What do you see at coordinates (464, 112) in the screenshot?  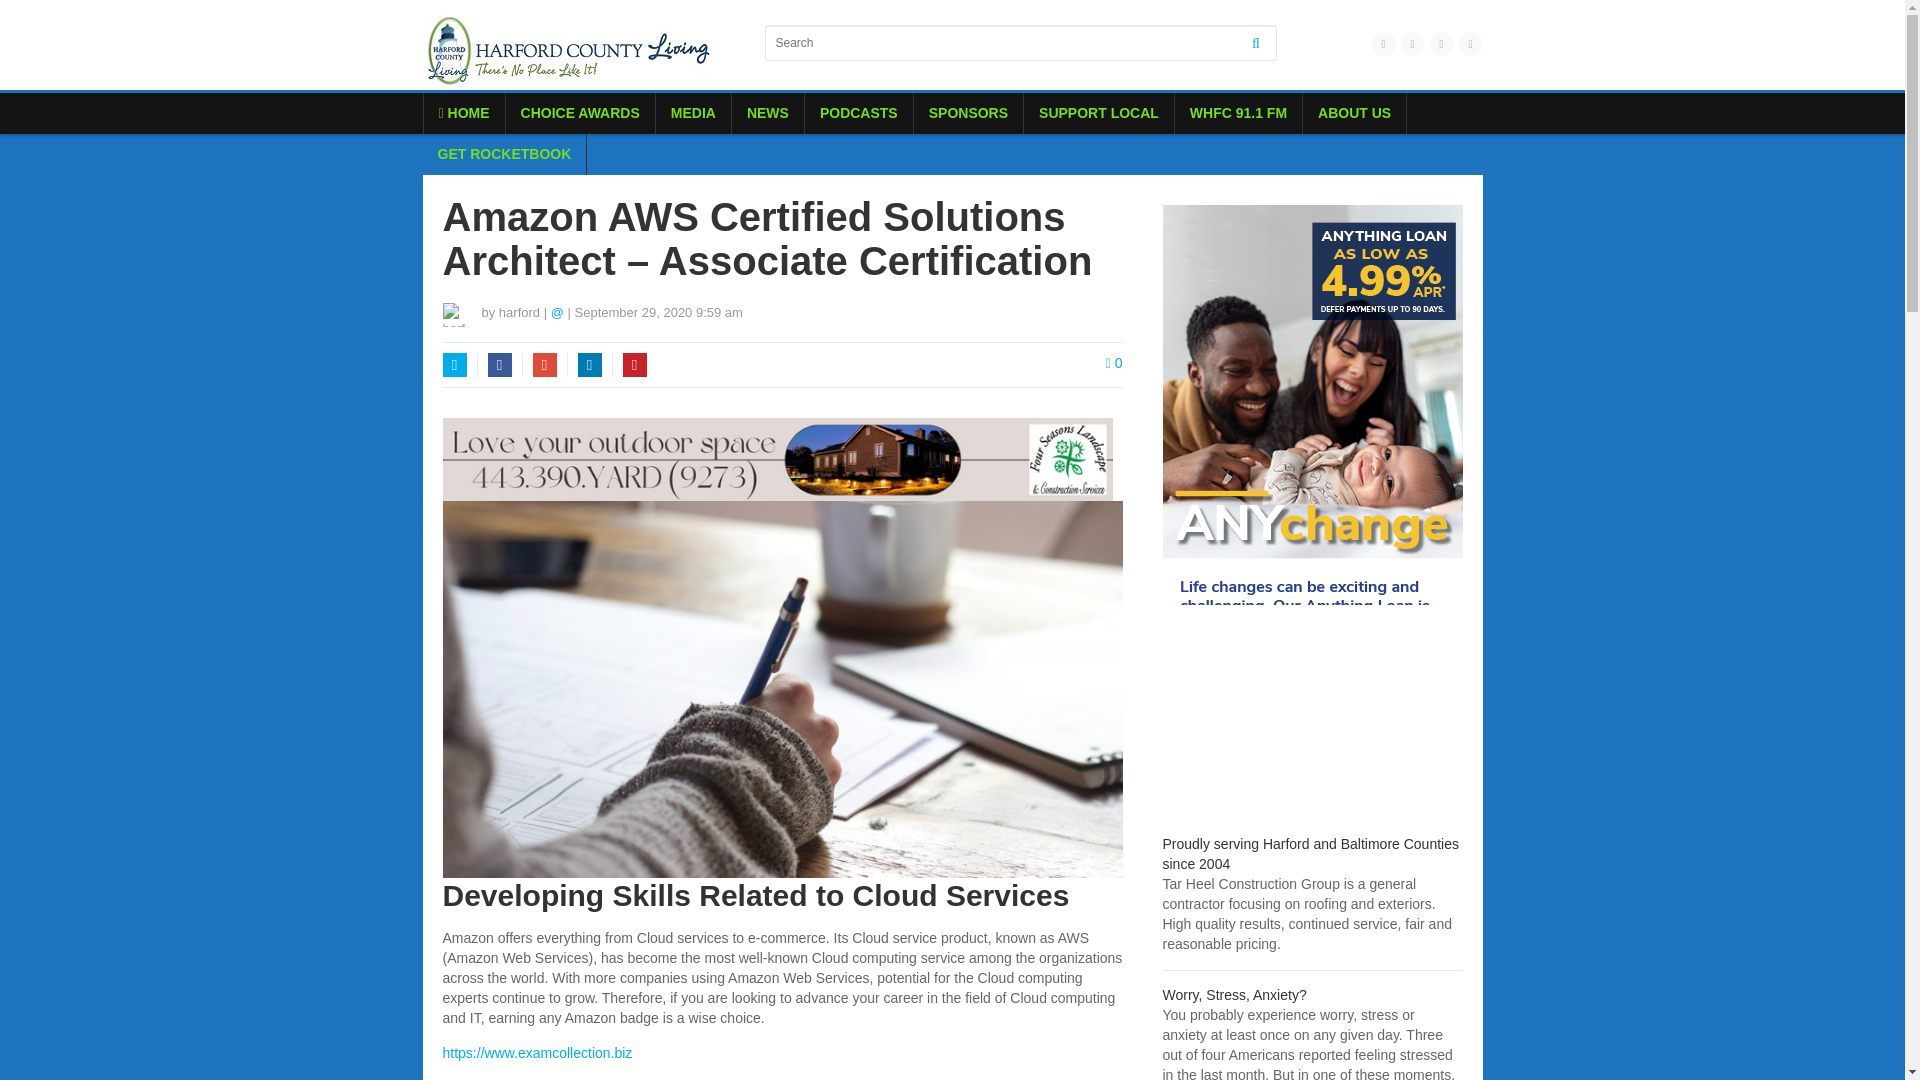 I see `HOME` at bounding box center [464, 112].